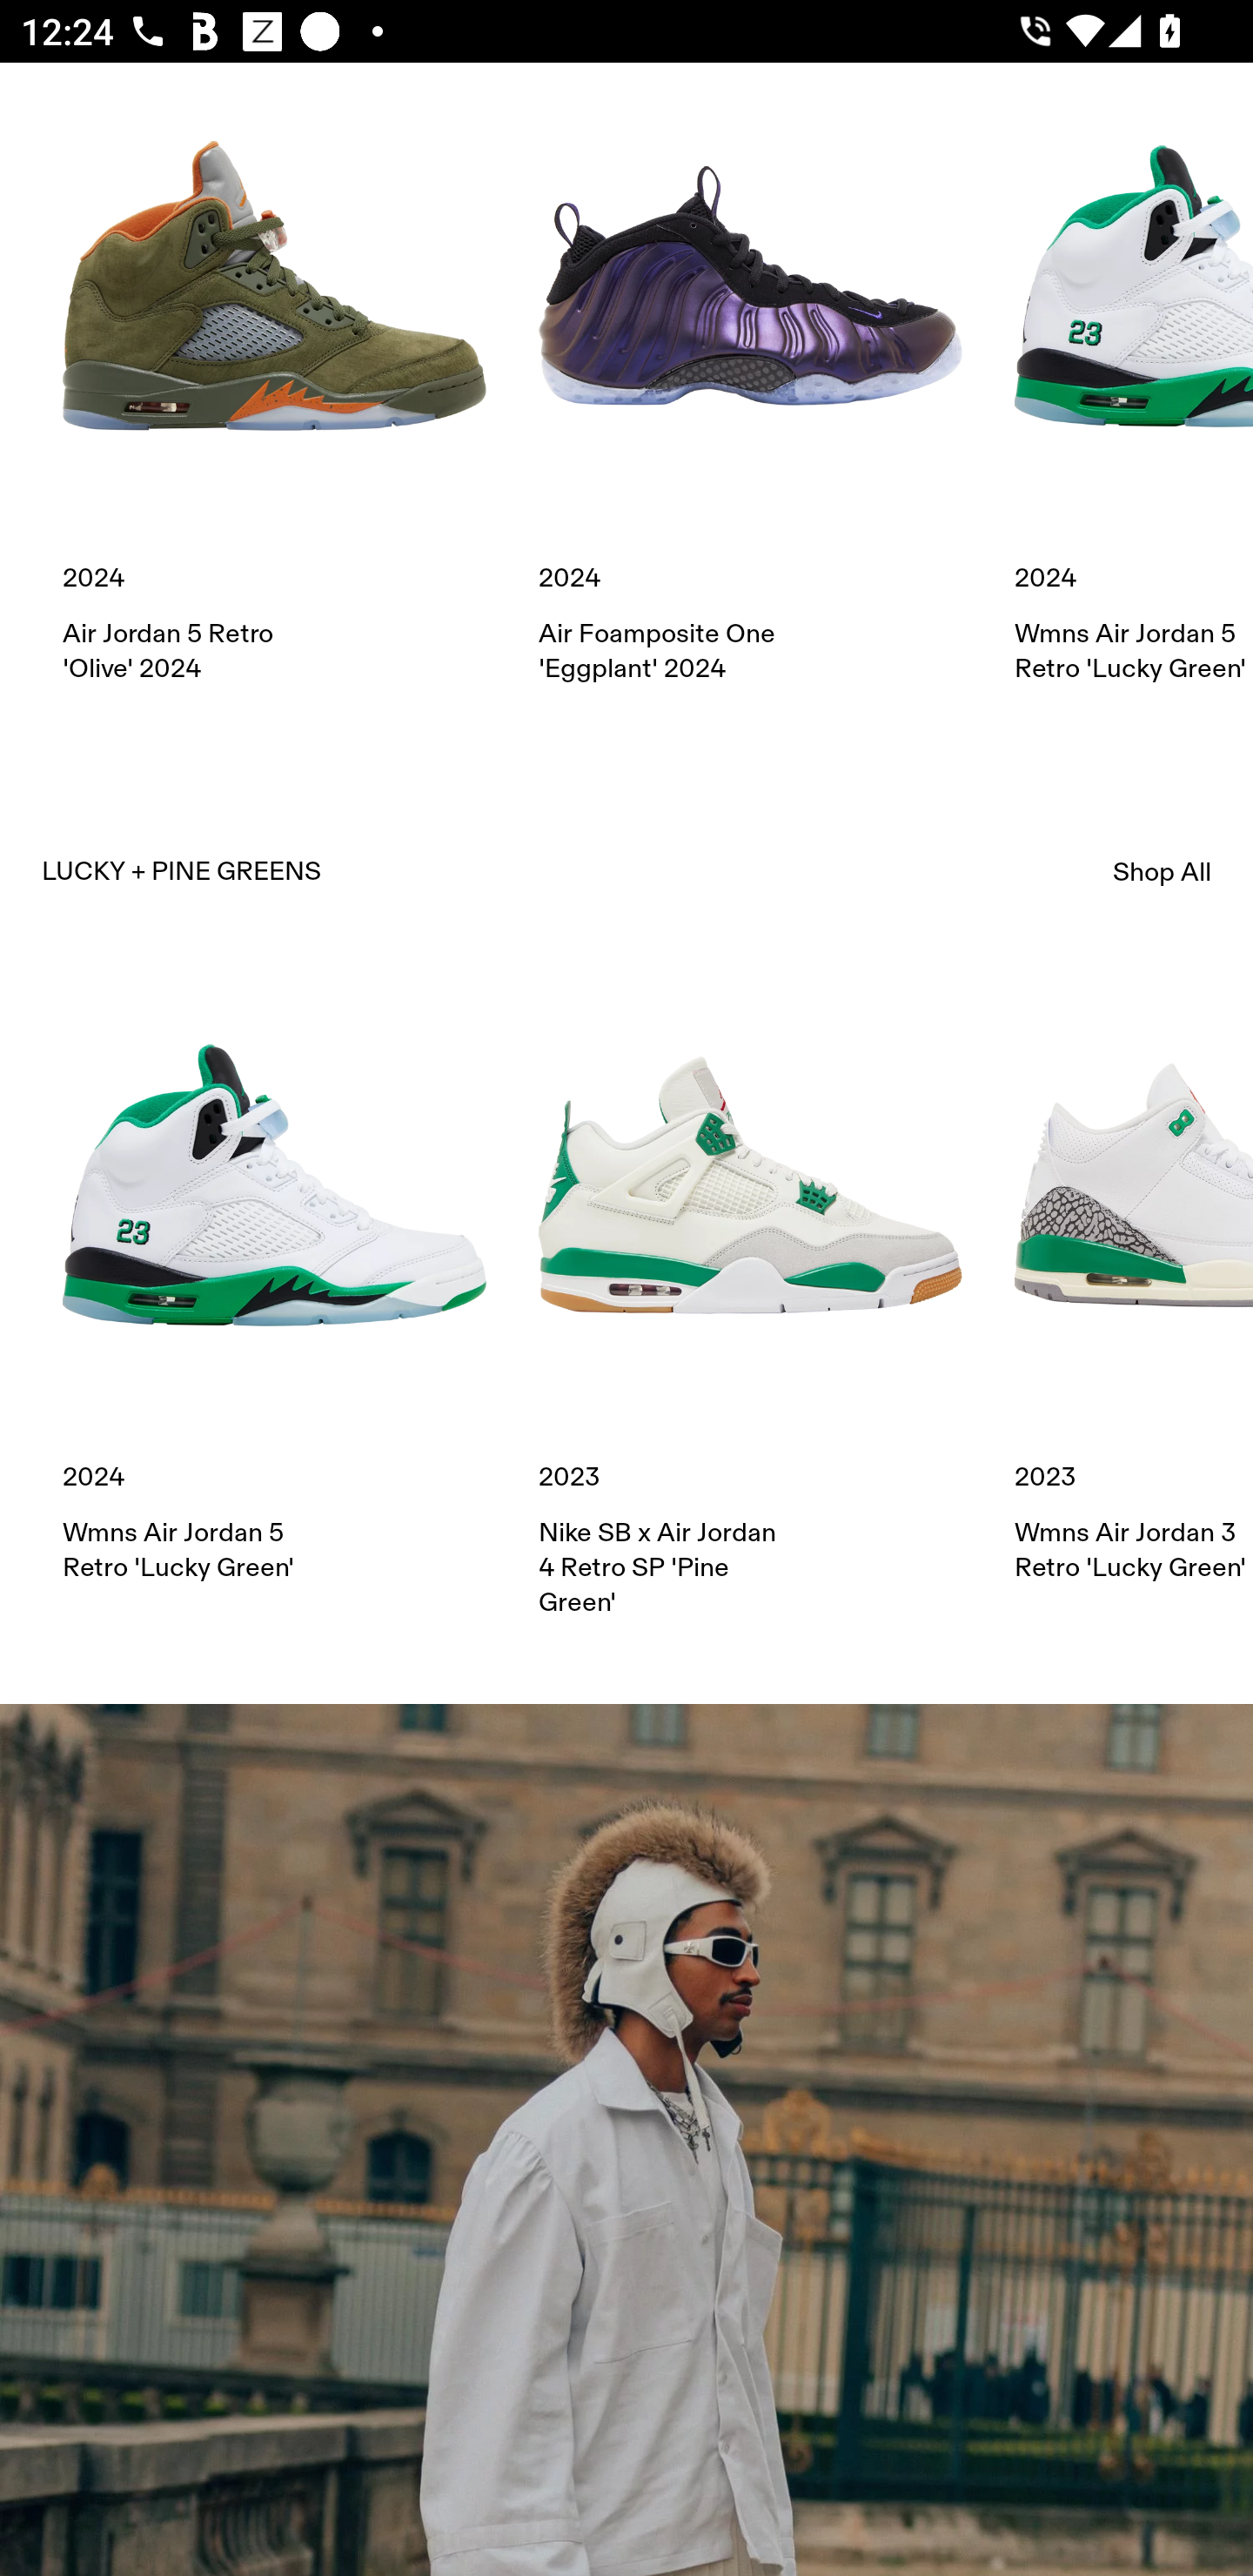 This screenshot has height=2576, width=1253. Describe the element at coordinates (1134, 1279) in the screenshot. I see `2023 Wmns Air Jordan 3 Retro 'Lucky Green'` at that location.